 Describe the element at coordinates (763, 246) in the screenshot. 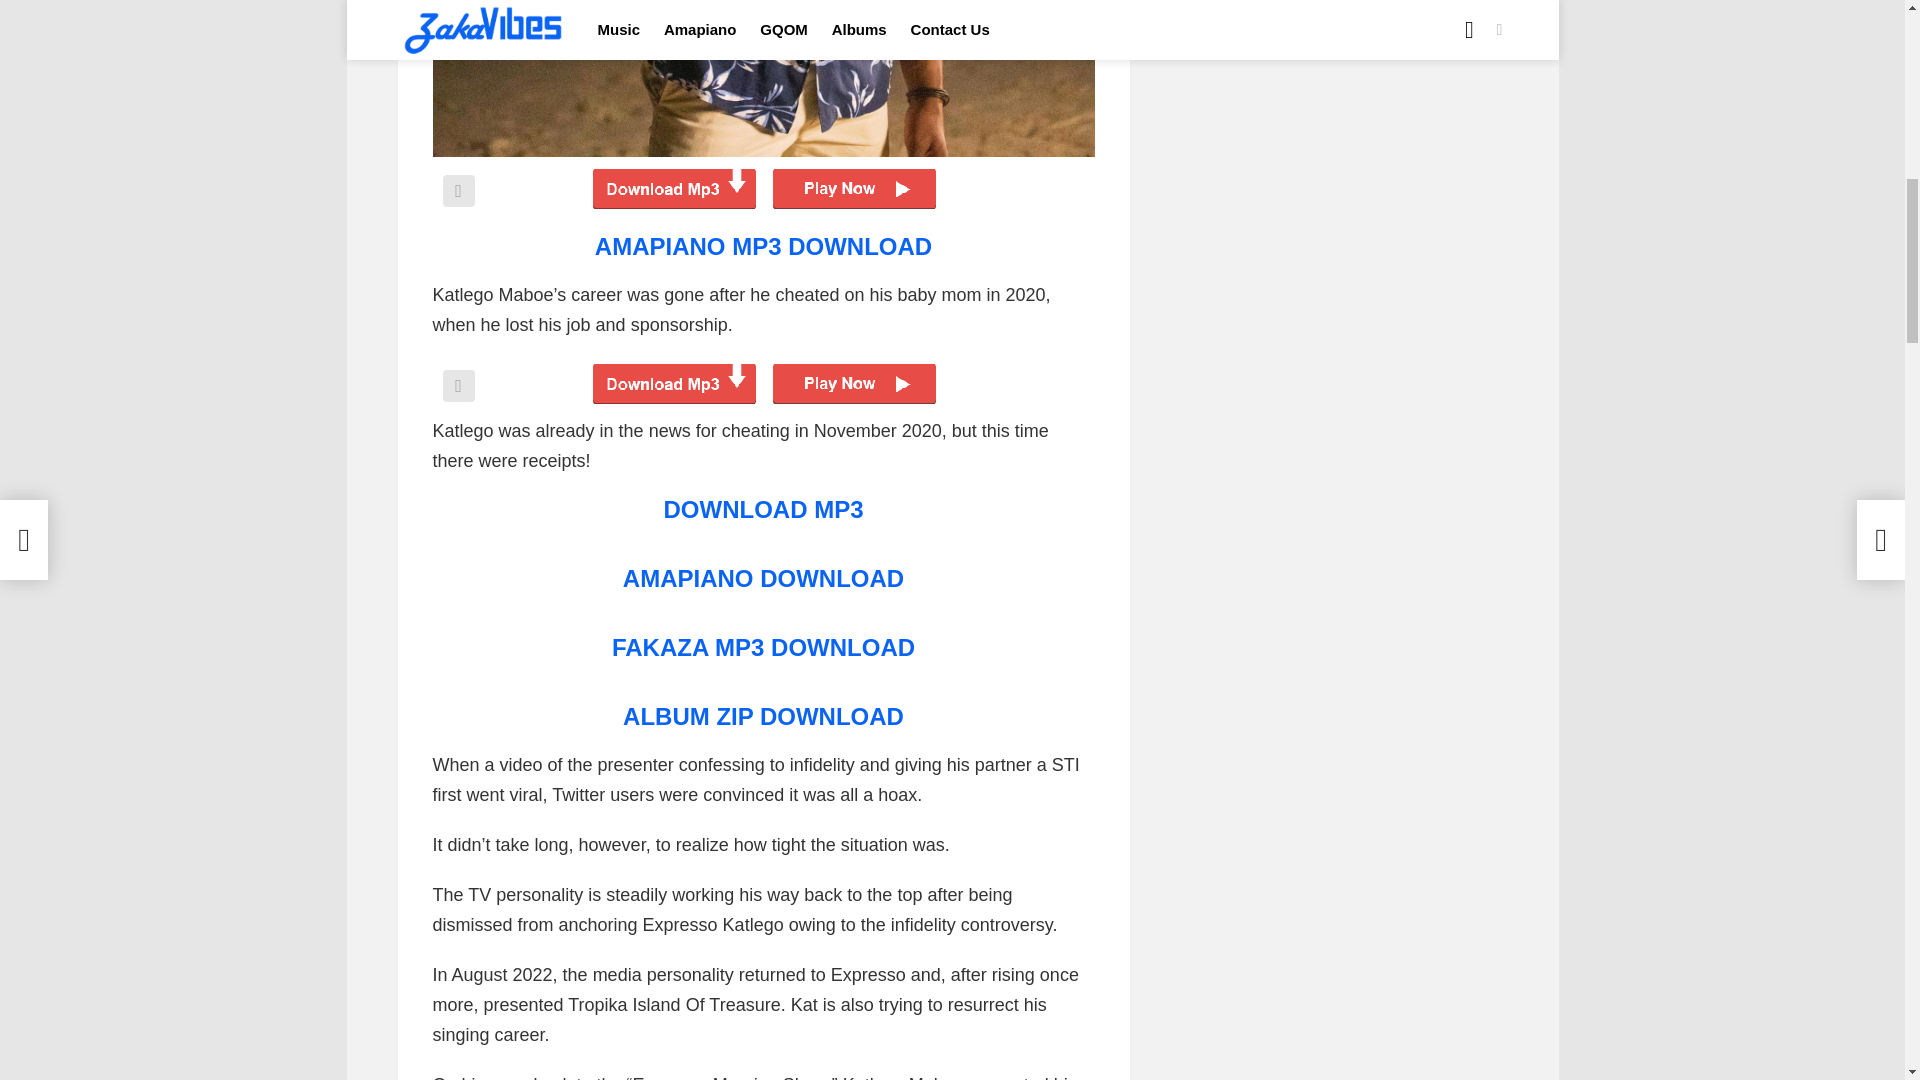

I see `AMAPIANO MP3 DOWNLOAD` at that location.